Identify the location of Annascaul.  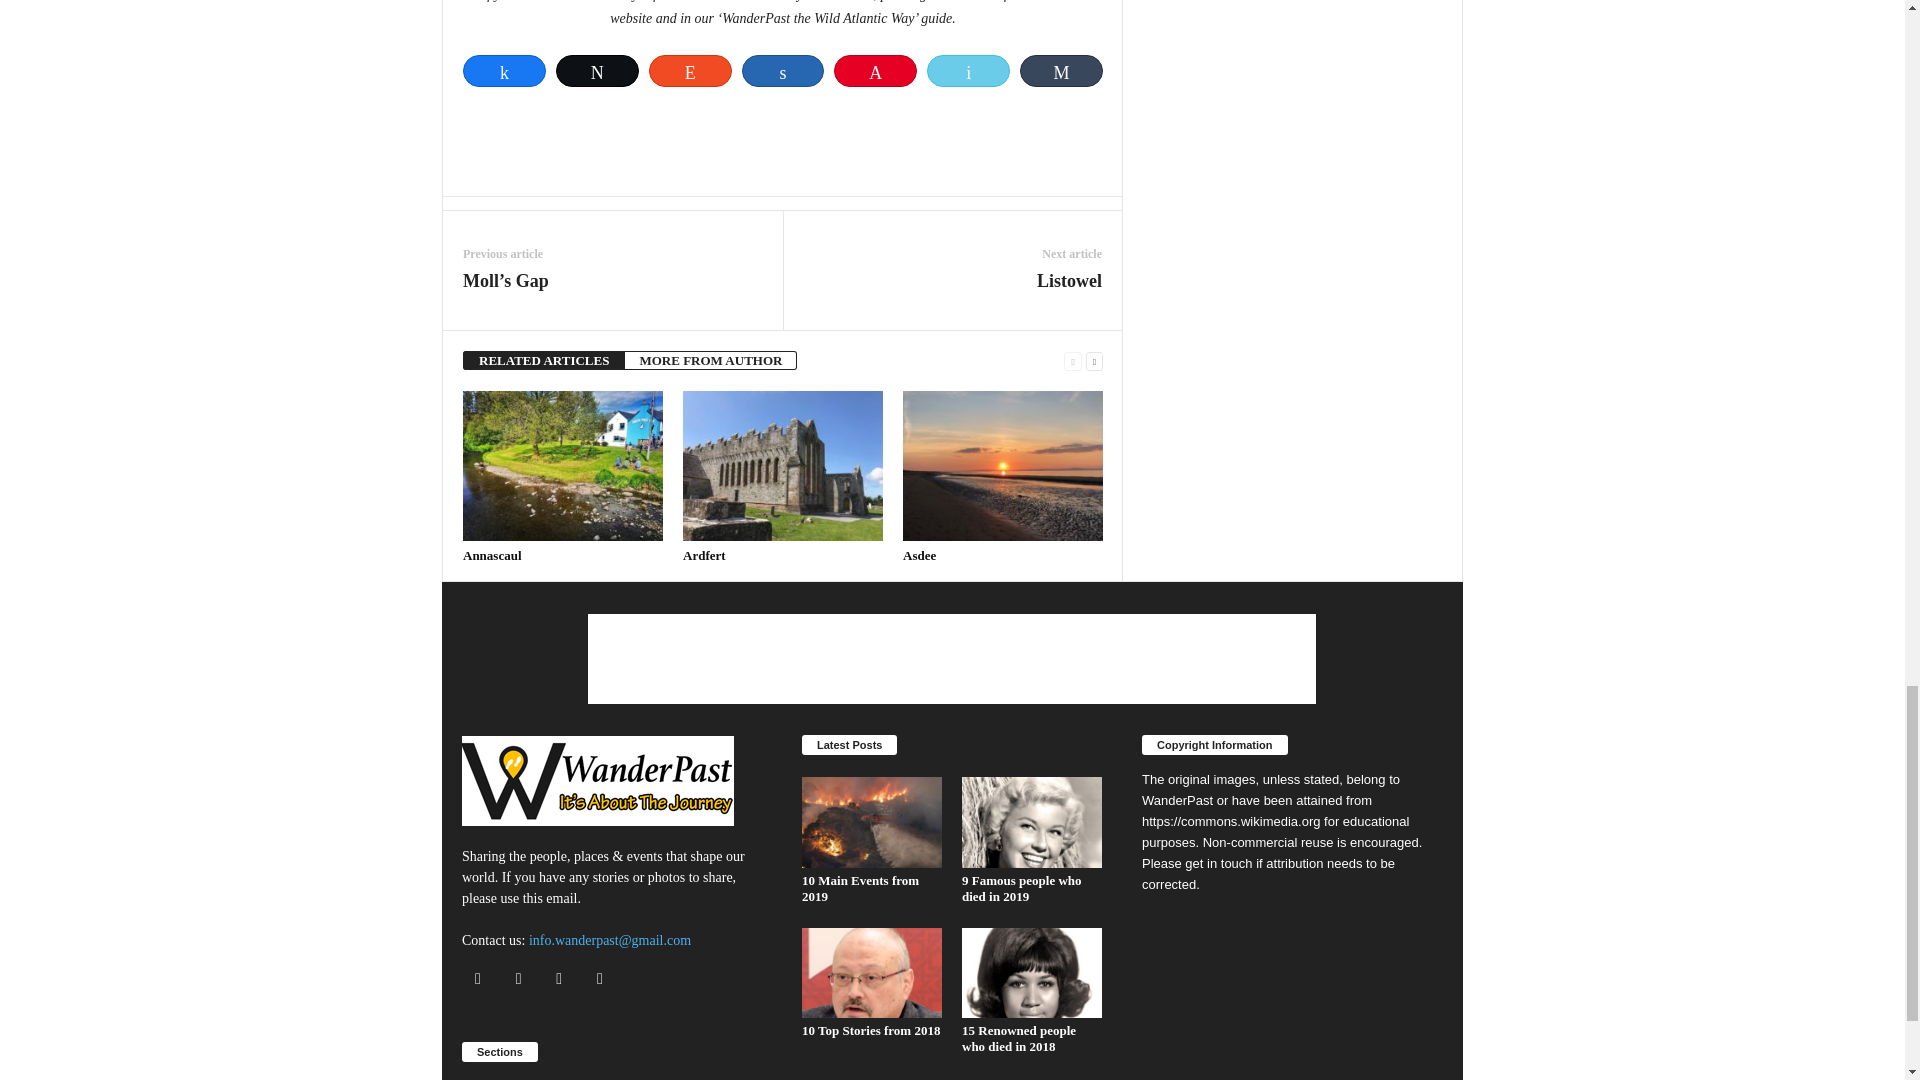
(492, 554).